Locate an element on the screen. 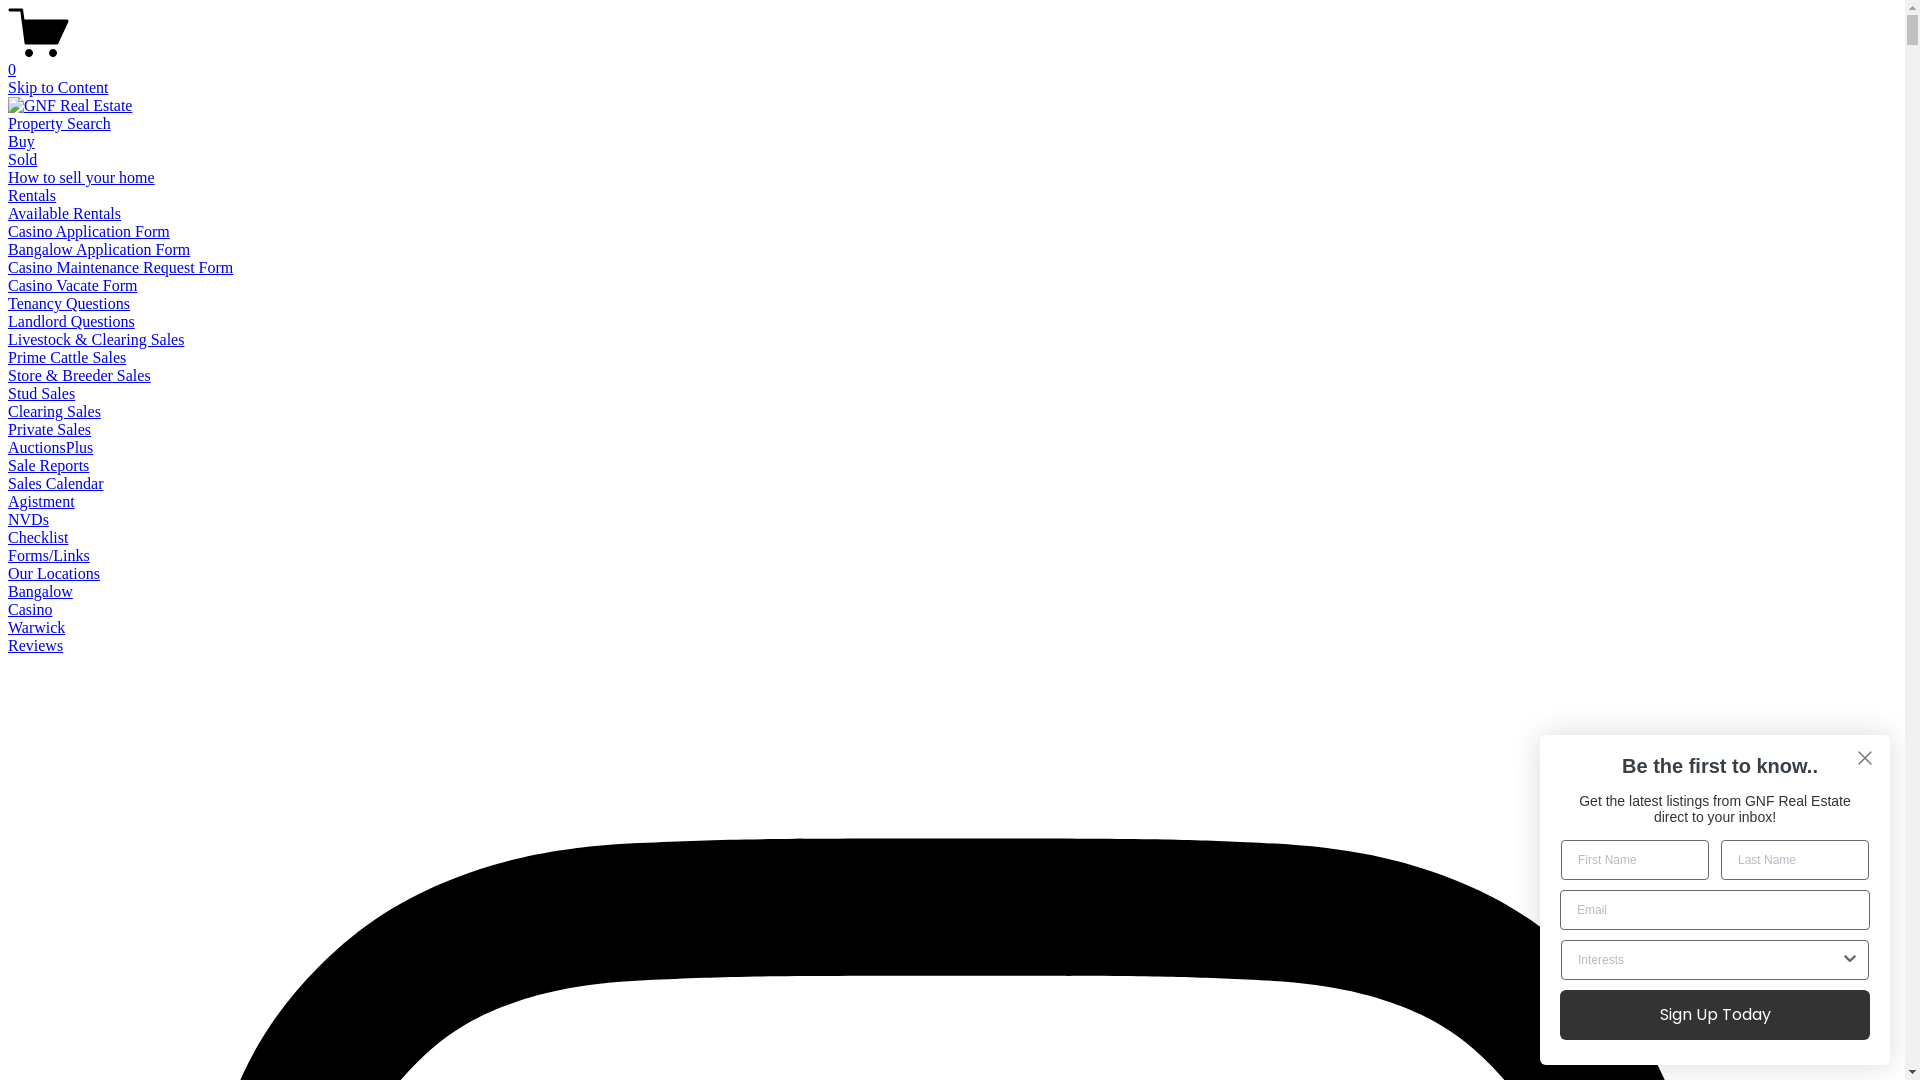 The width and height of the screenshot is (1920, 1080). Livestock & Clearing Sales is located at coordinates (96, 340).